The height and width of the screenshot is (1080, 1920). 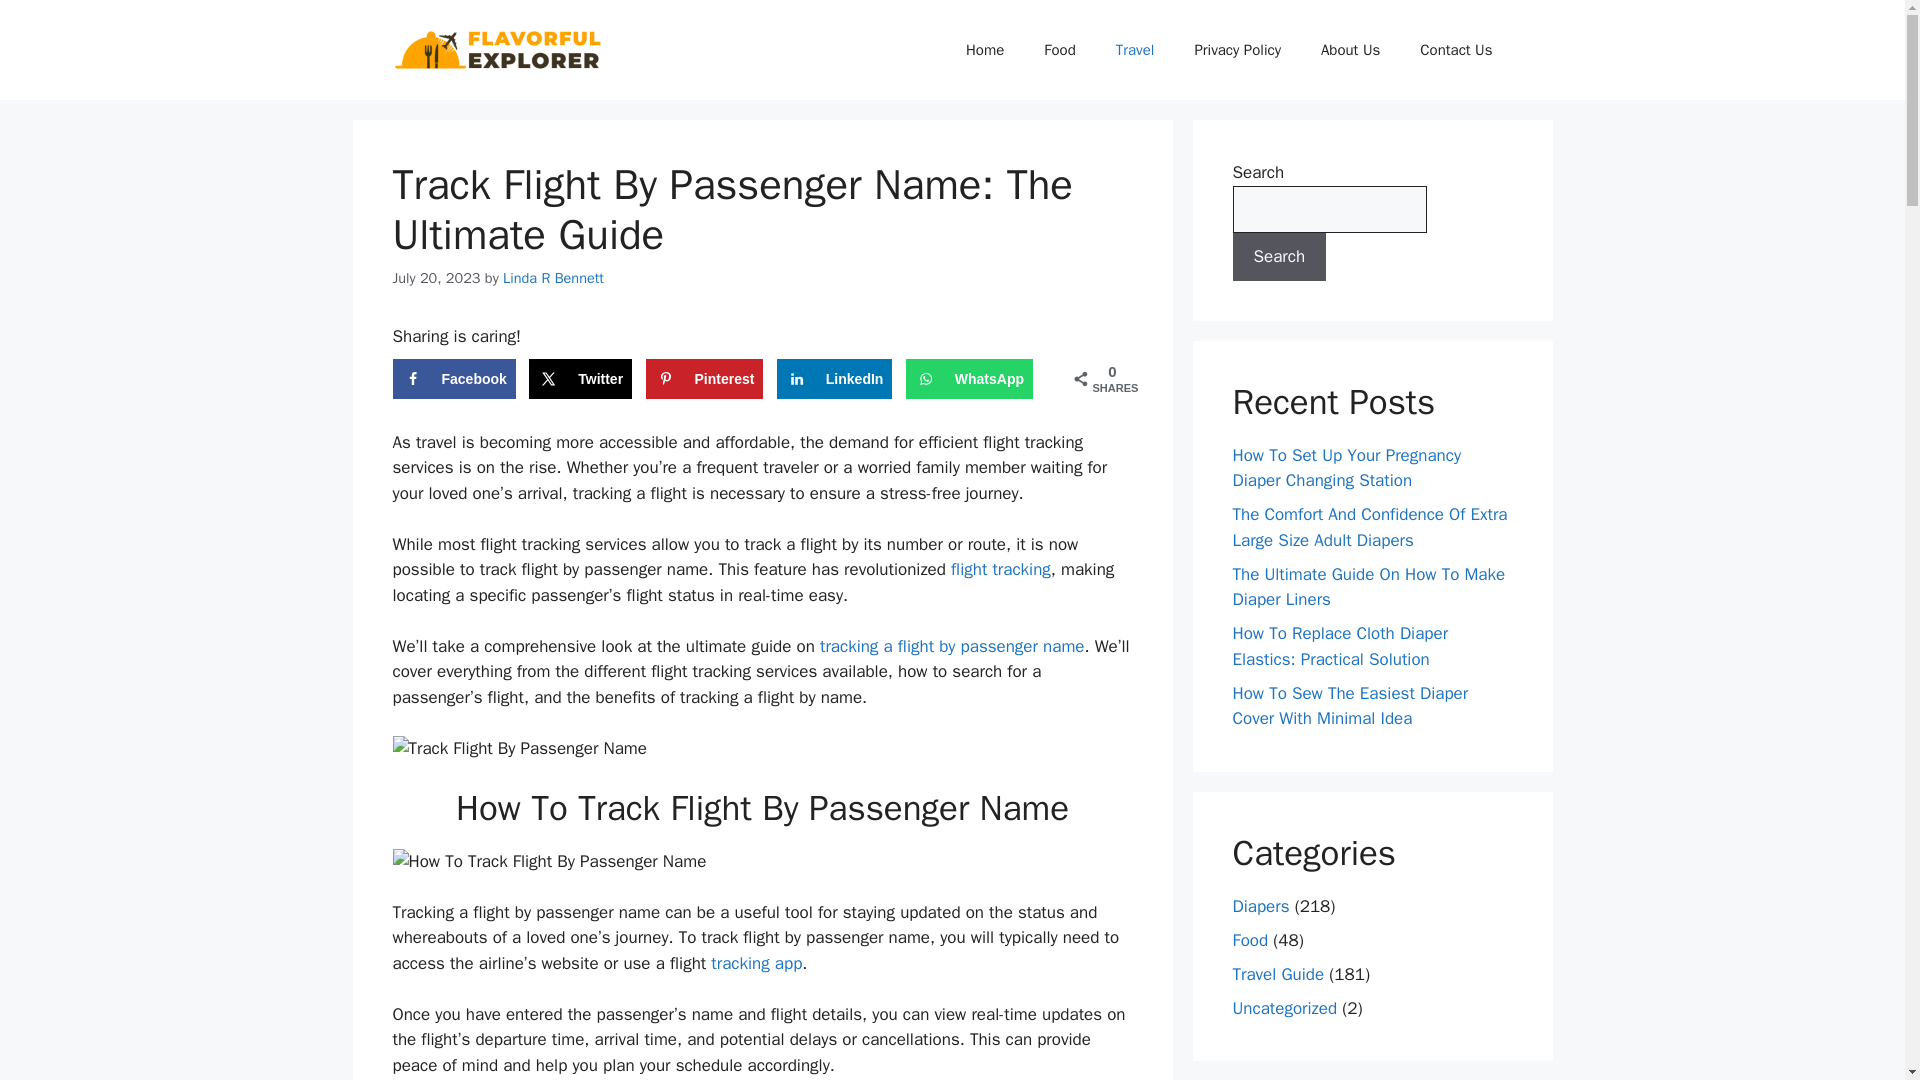 I want to click on Facebook, so click(x=452, y=378).